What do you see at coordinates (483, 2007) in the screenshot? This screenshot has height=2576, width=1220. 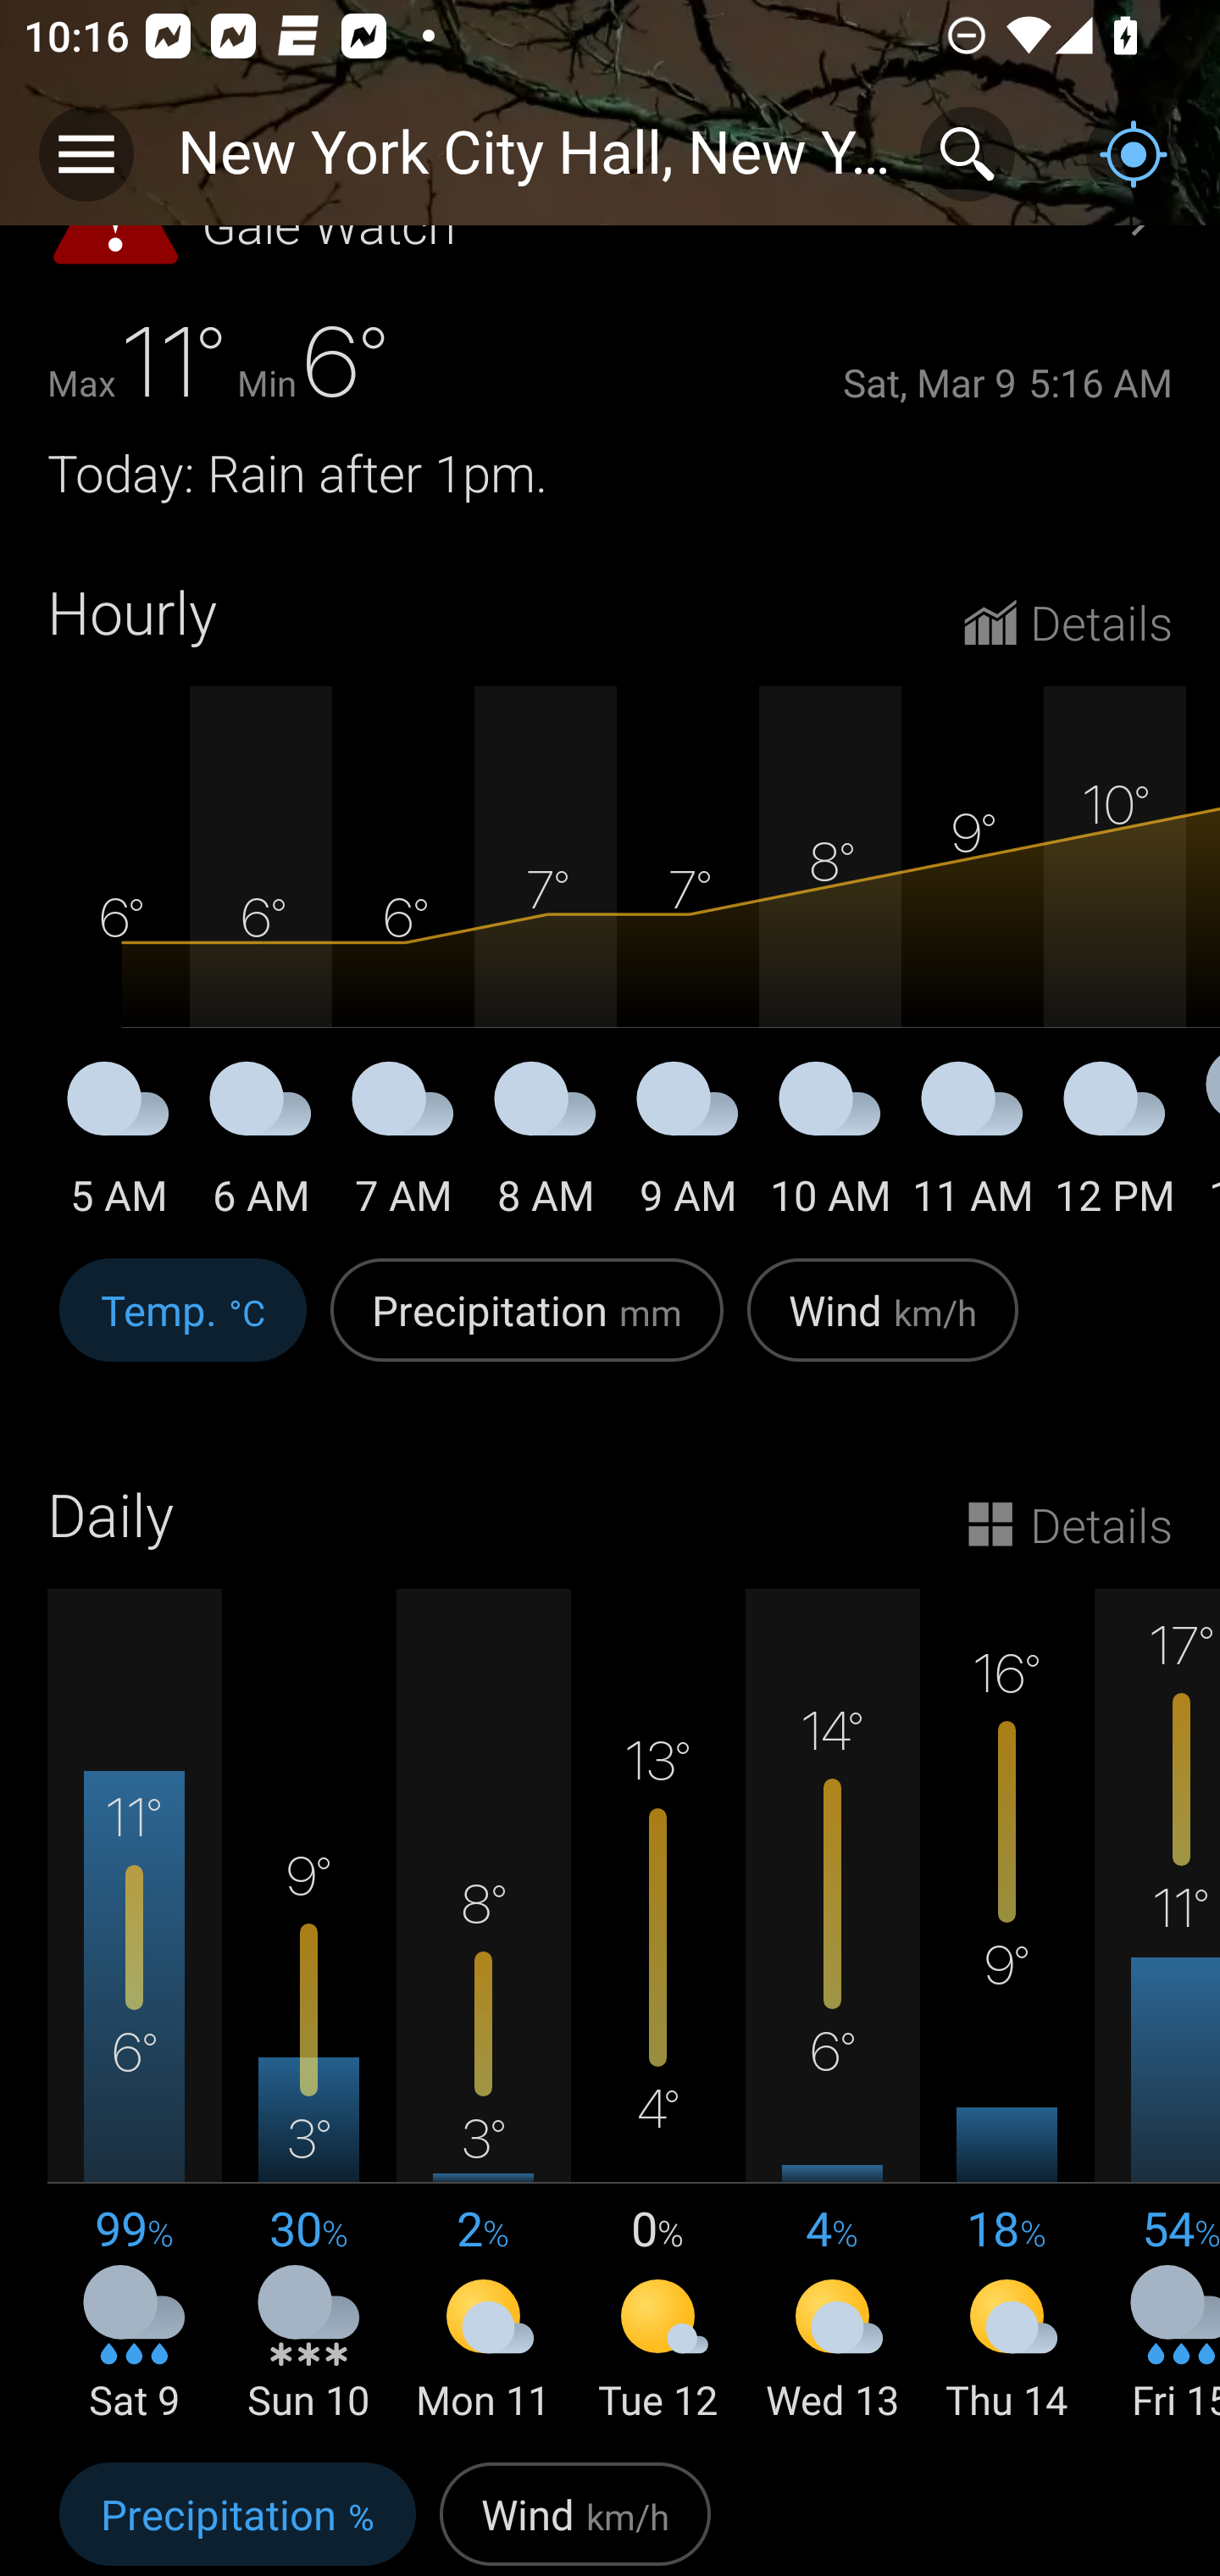 I see `8° 3° 2 % Mon 11` at bounding box center [483, 2007].